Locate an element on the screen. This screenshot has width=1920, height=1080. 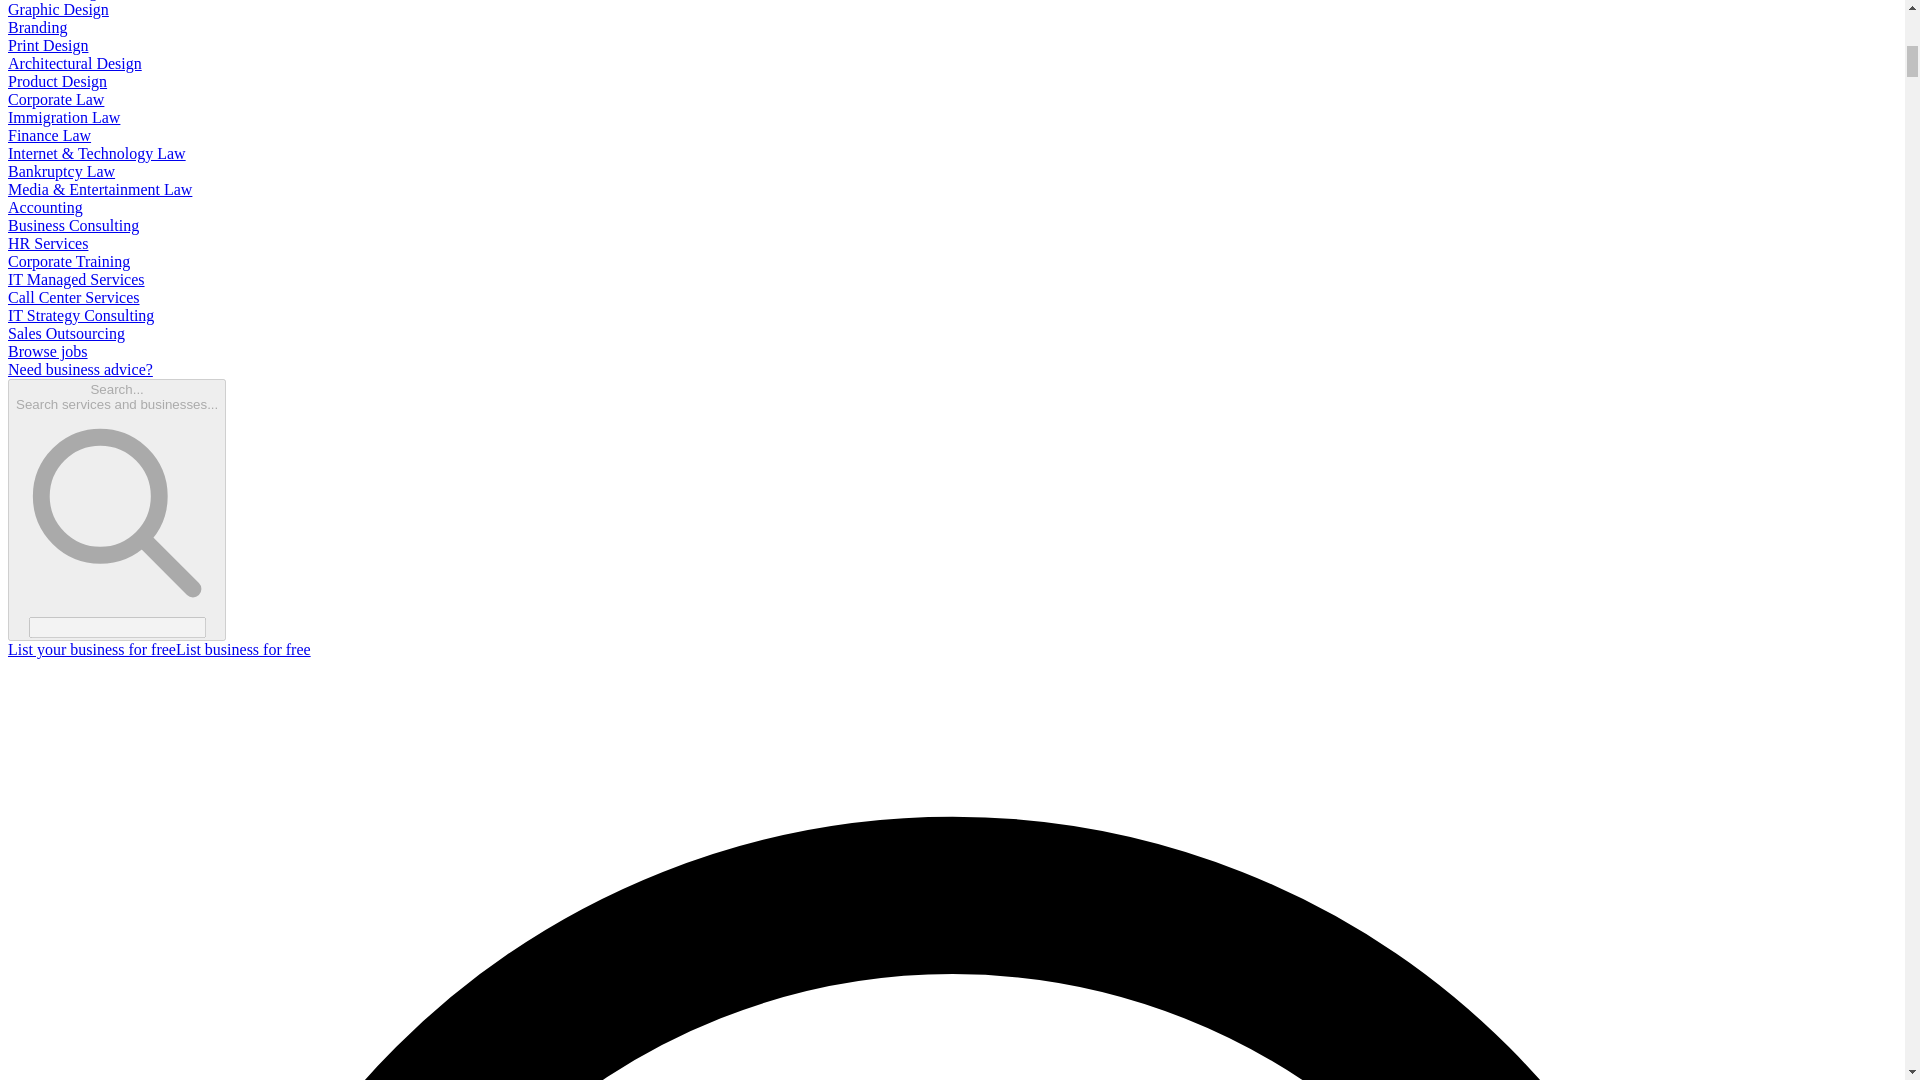
Graphic Design is located at coordinates (58, 10).